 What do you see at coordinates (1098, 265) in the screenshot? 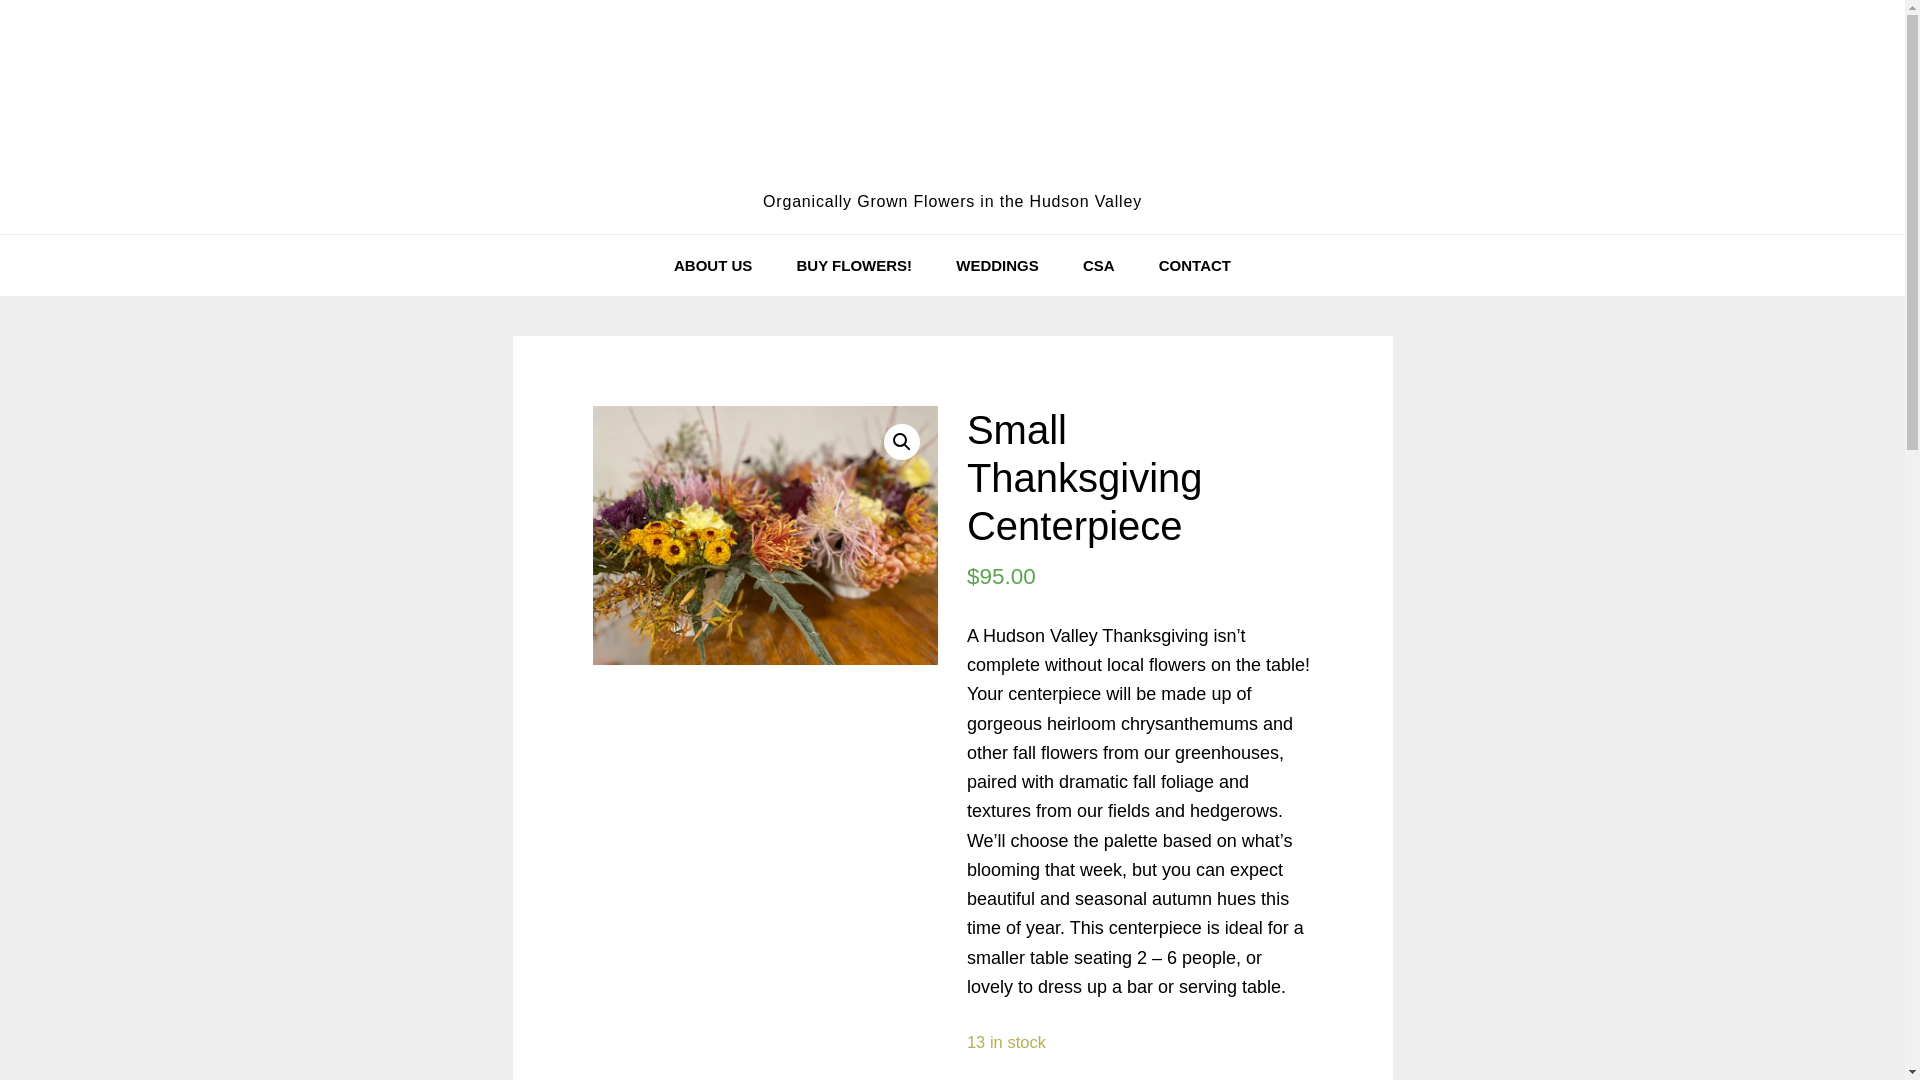
I see `CSA` at bounding box center [1098, 265].